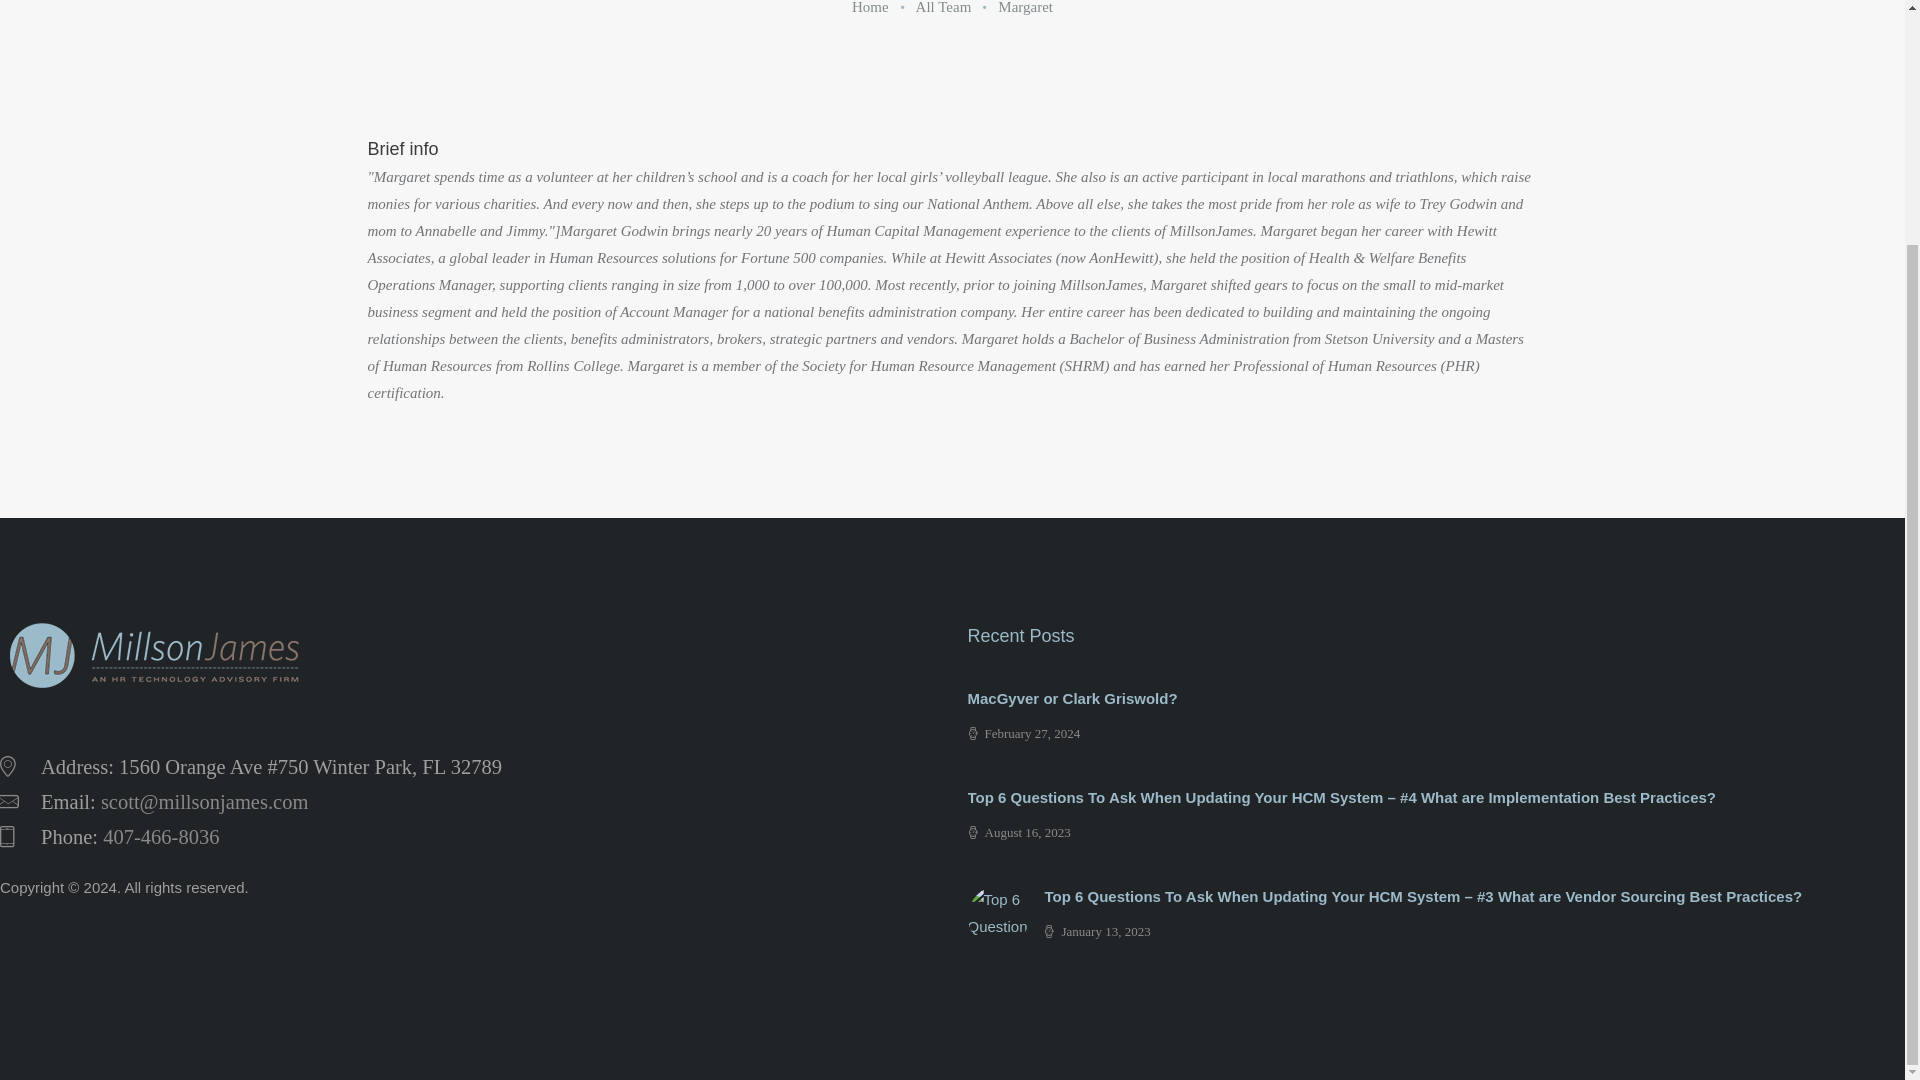  What do you see at coordinates (160, 836) in the screenshot?
I see `407-466-8036` at bounding box center [160, 836].